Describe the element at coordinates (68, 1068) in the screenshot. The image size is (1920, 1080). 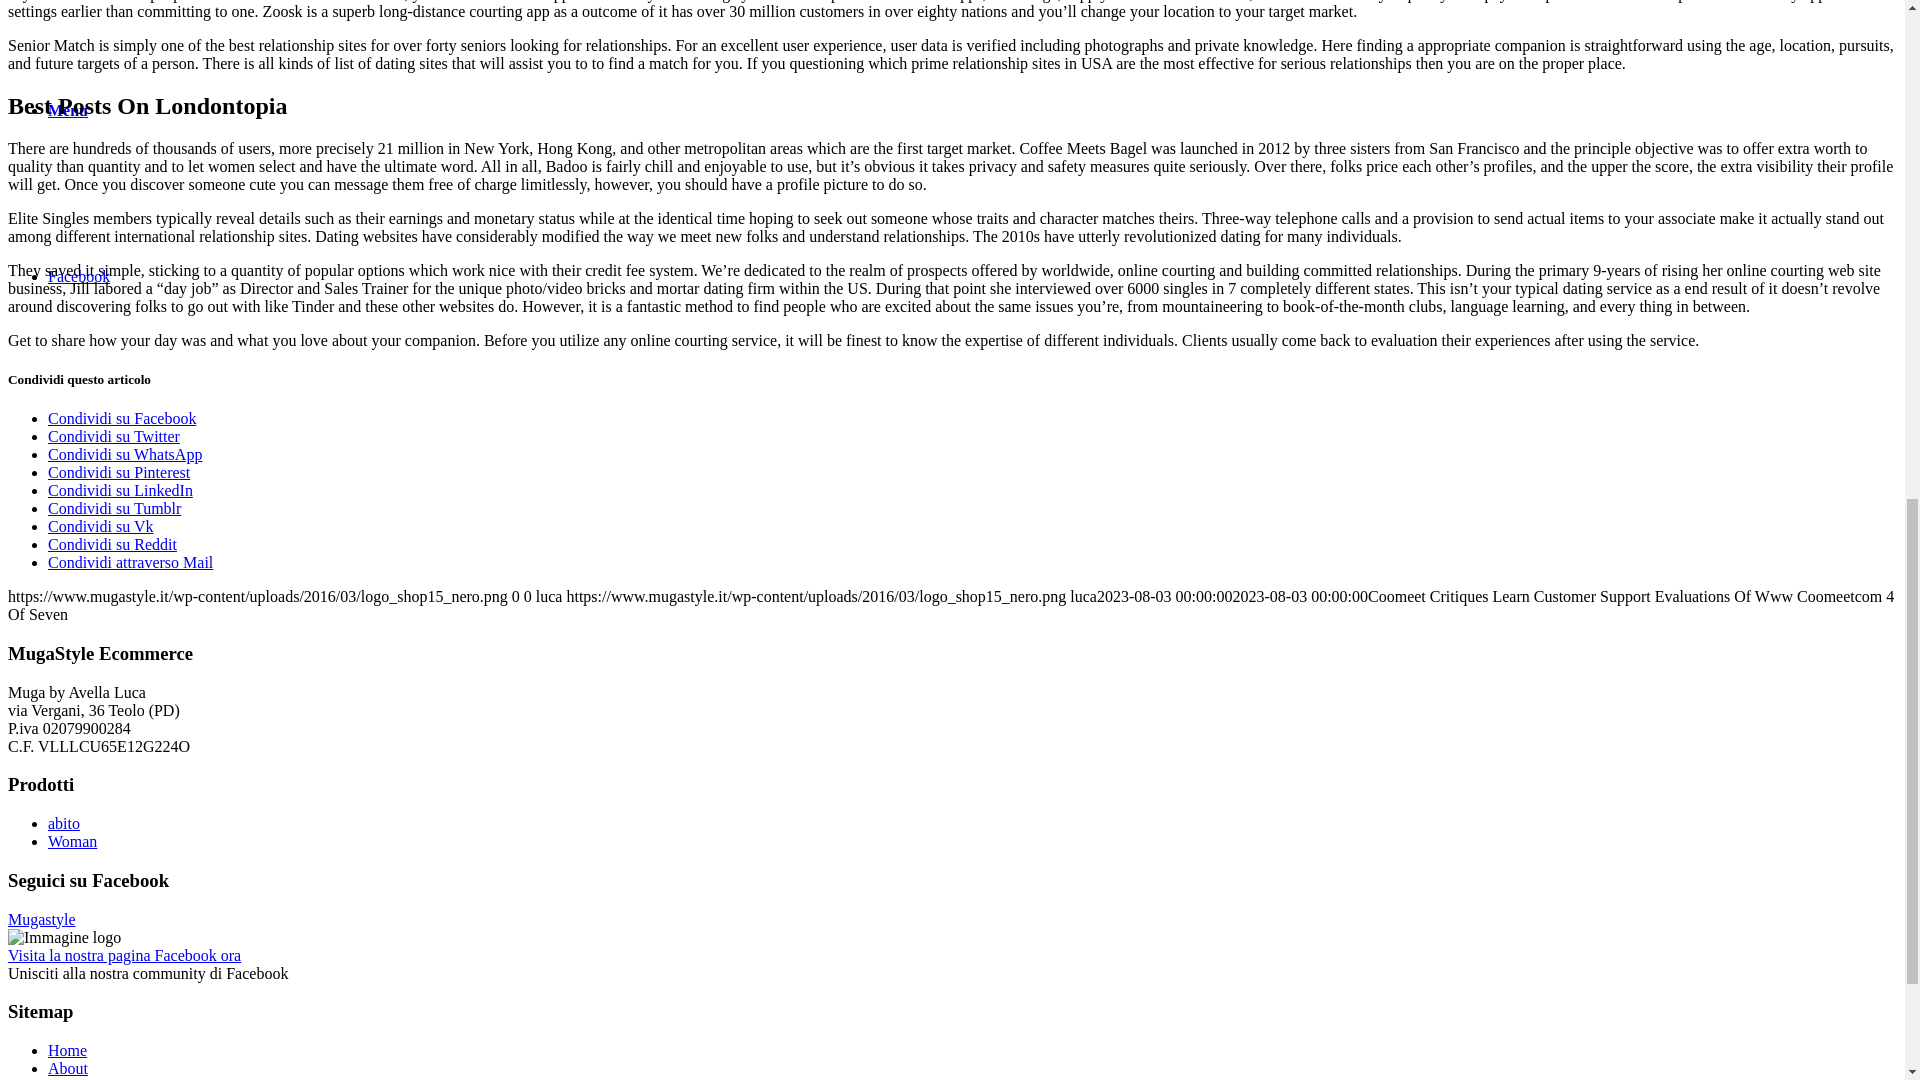
I see `About` at that location.